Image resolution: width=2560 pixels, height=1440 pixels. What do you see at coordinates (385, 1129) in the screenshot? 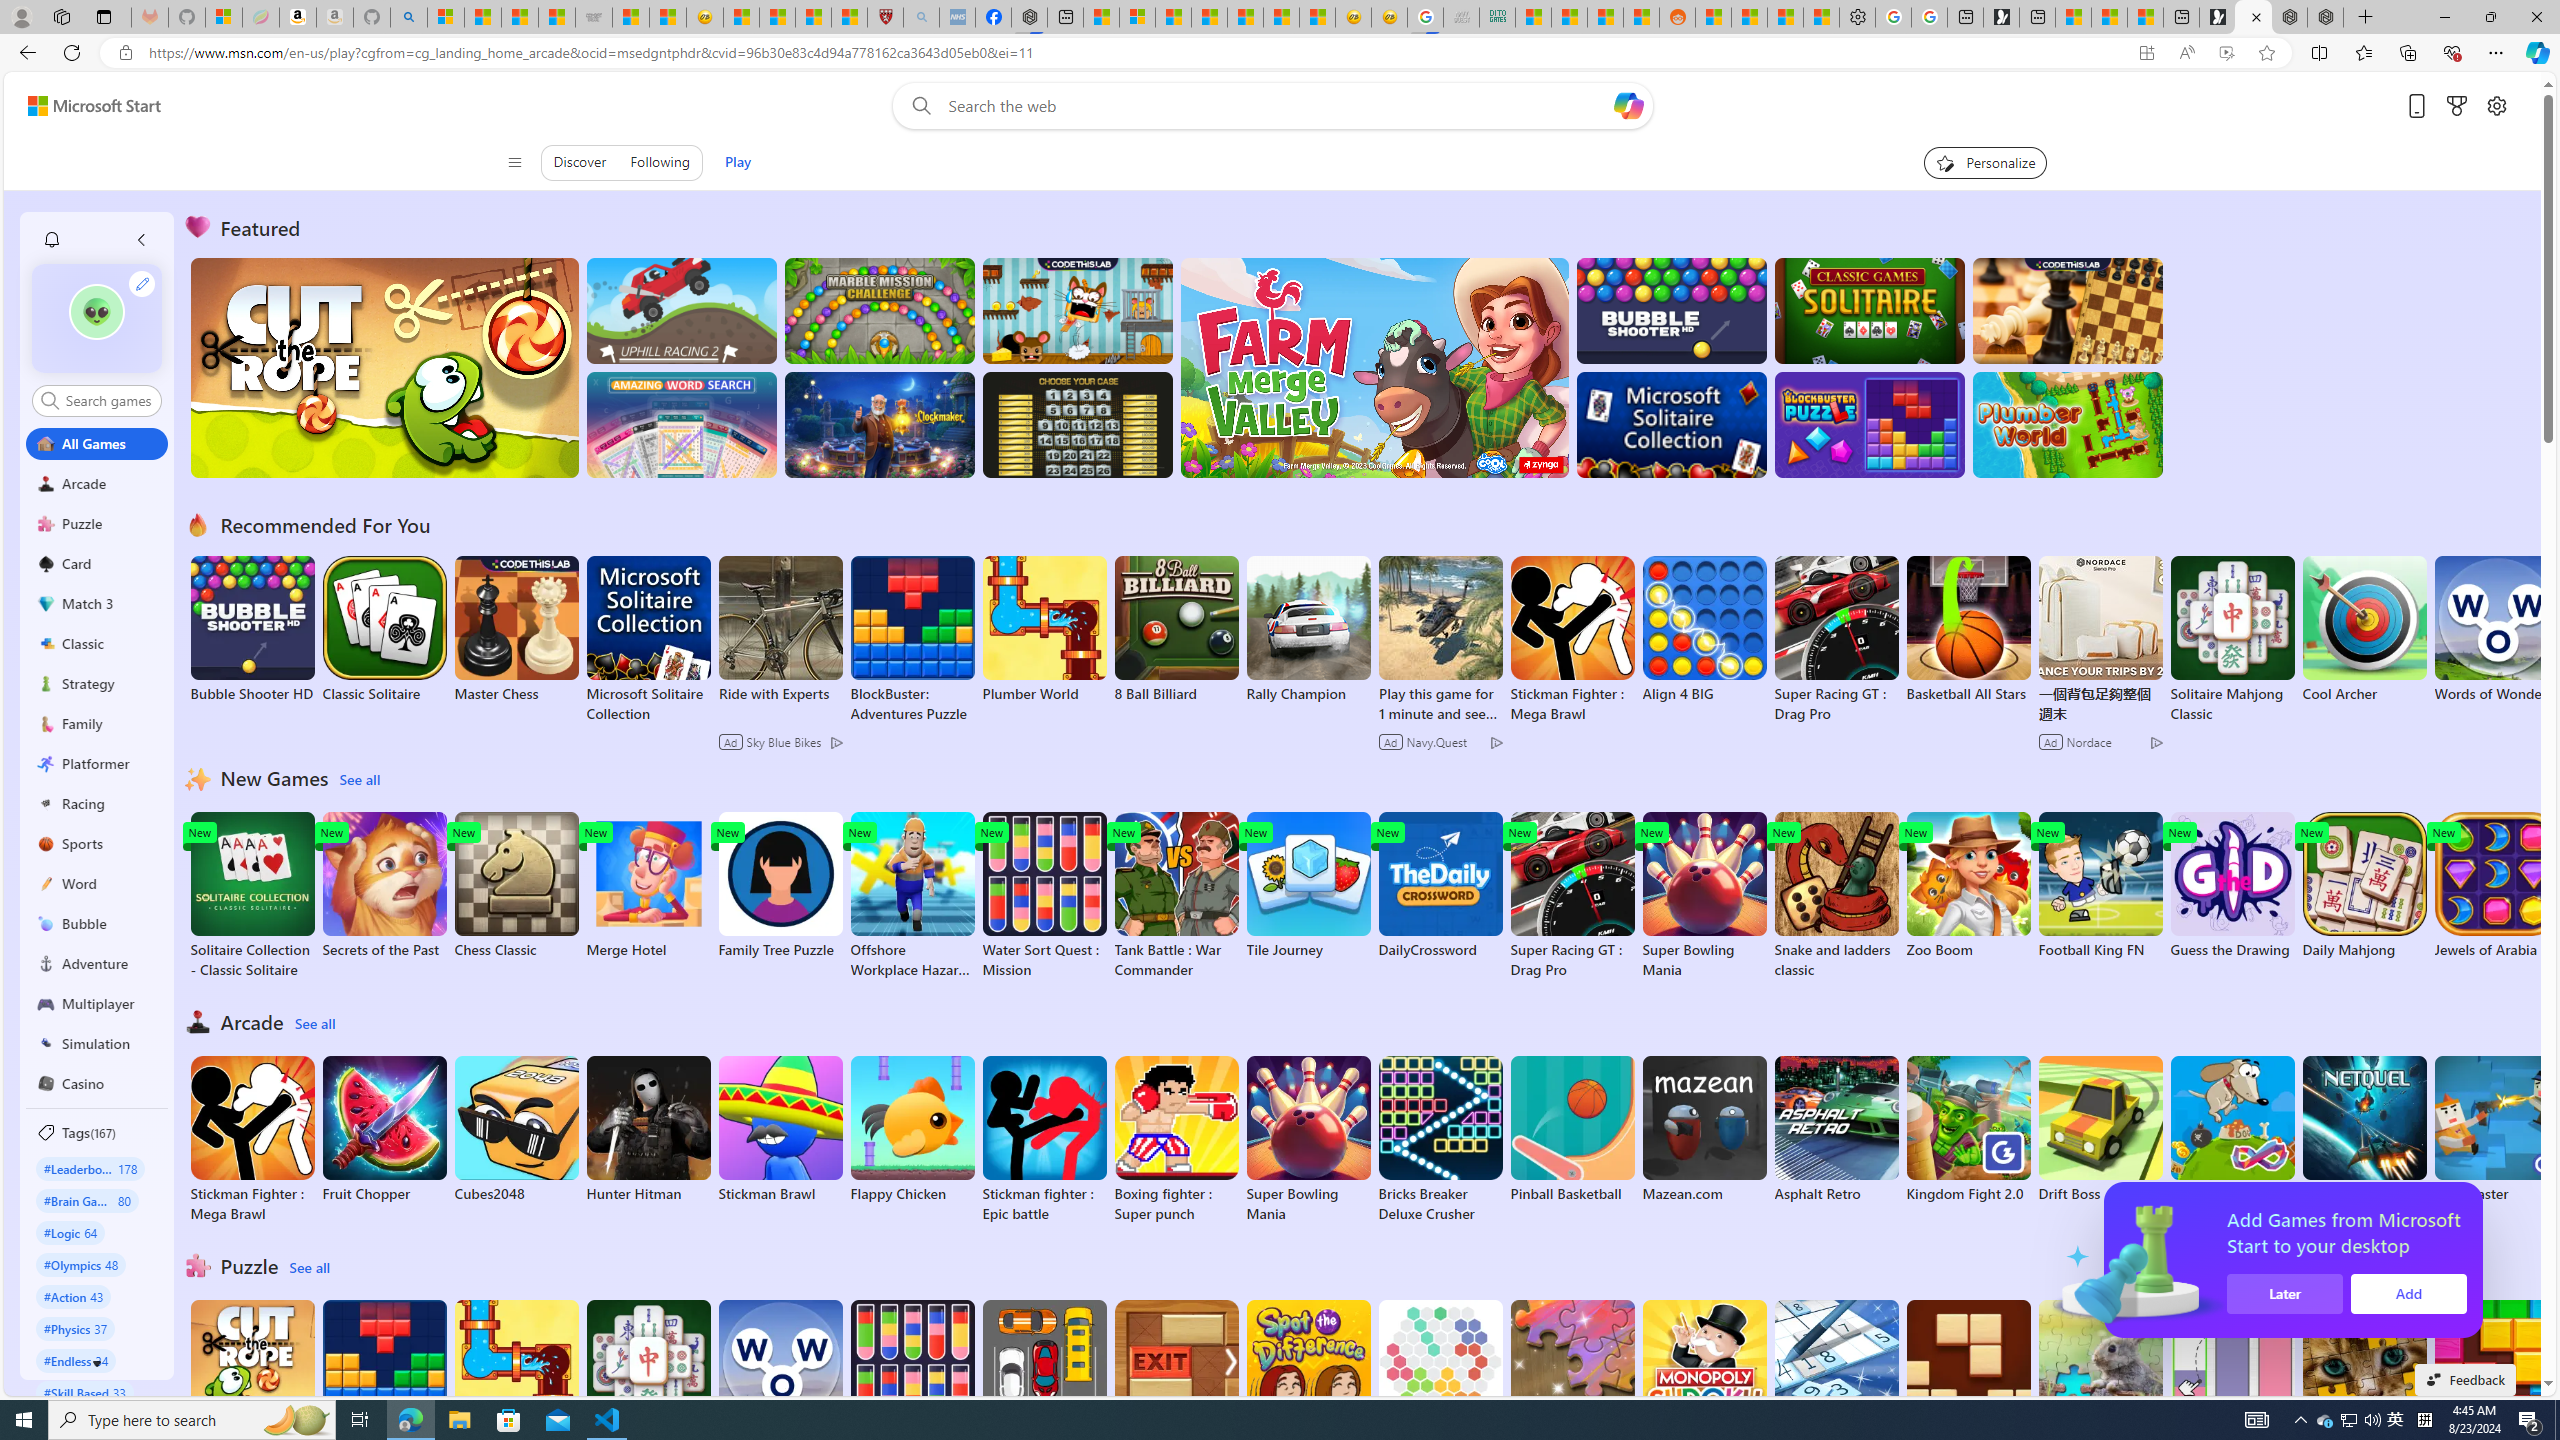
I see `Fruit Chopper` at bounding box center [385, 1129].